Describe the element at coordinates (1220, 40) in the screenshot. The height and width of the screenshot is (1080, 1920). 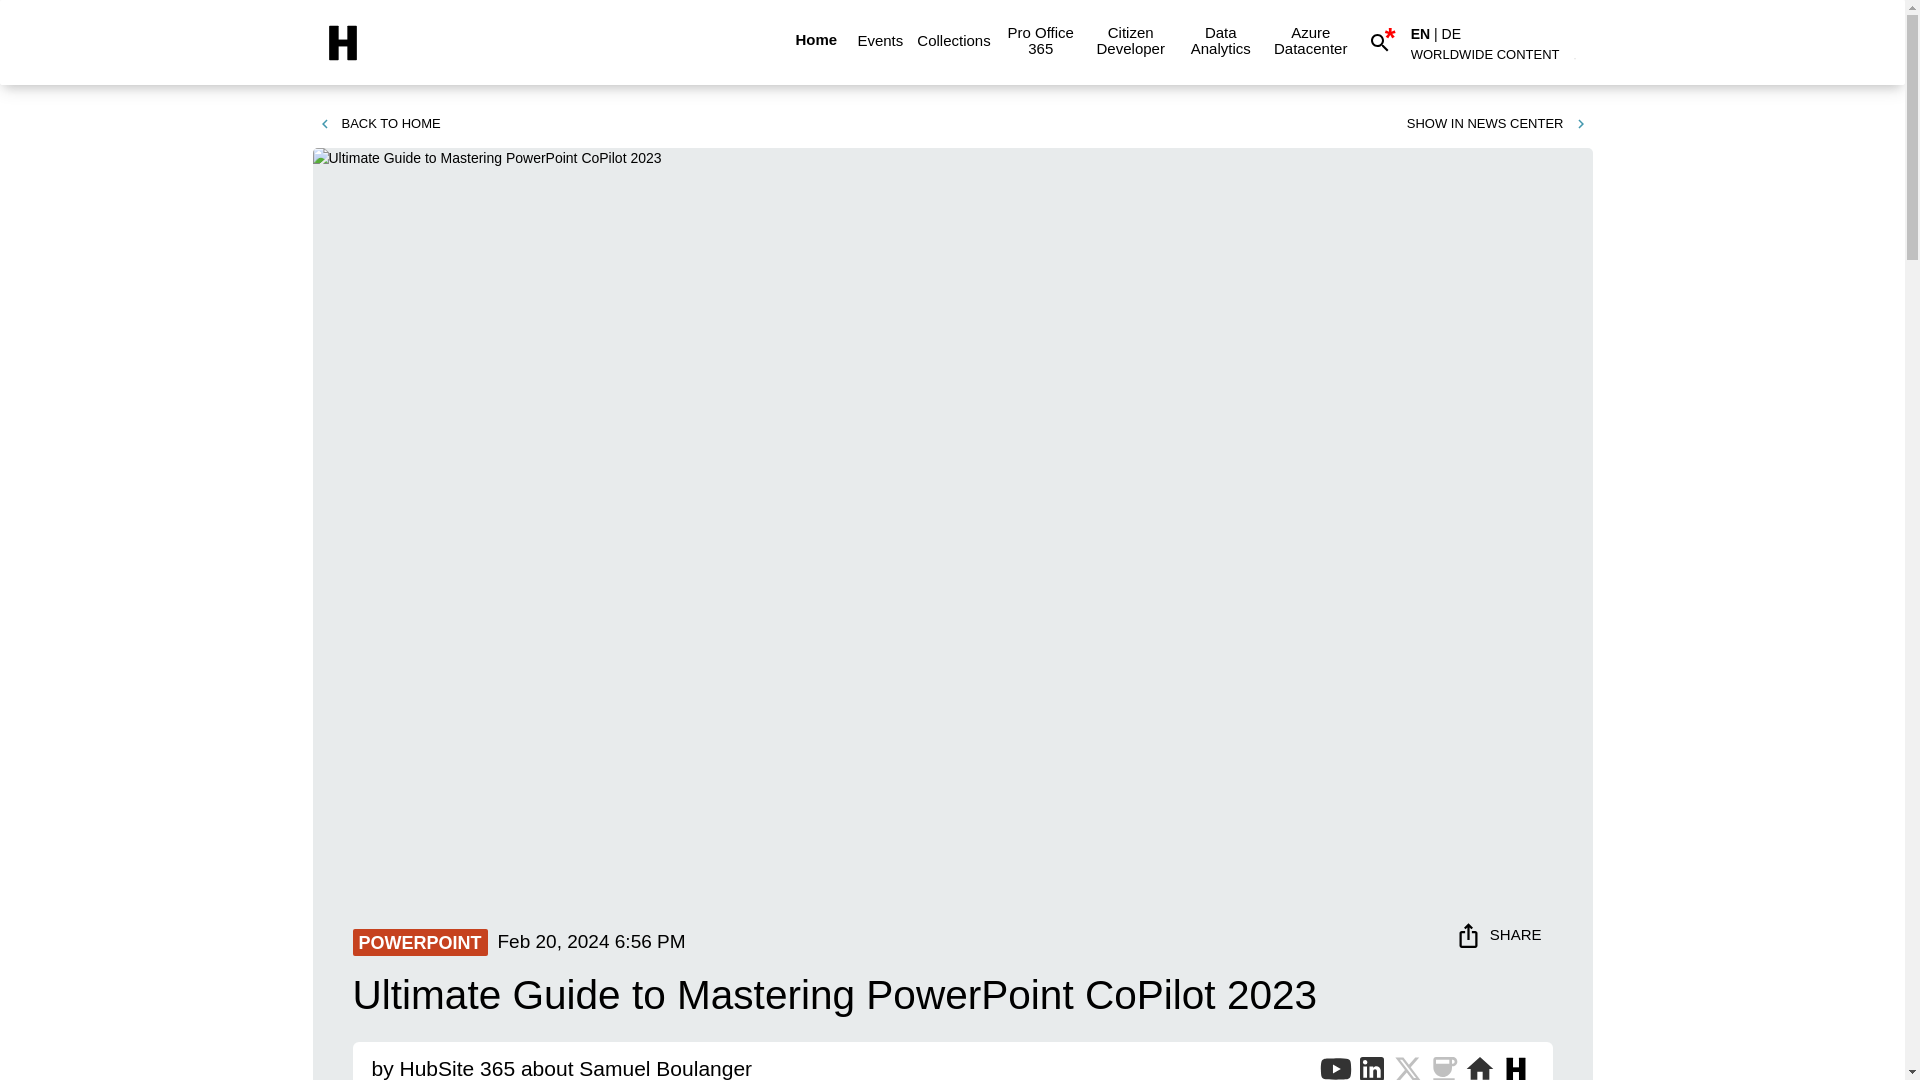
I see `Data Analytics` at that location.